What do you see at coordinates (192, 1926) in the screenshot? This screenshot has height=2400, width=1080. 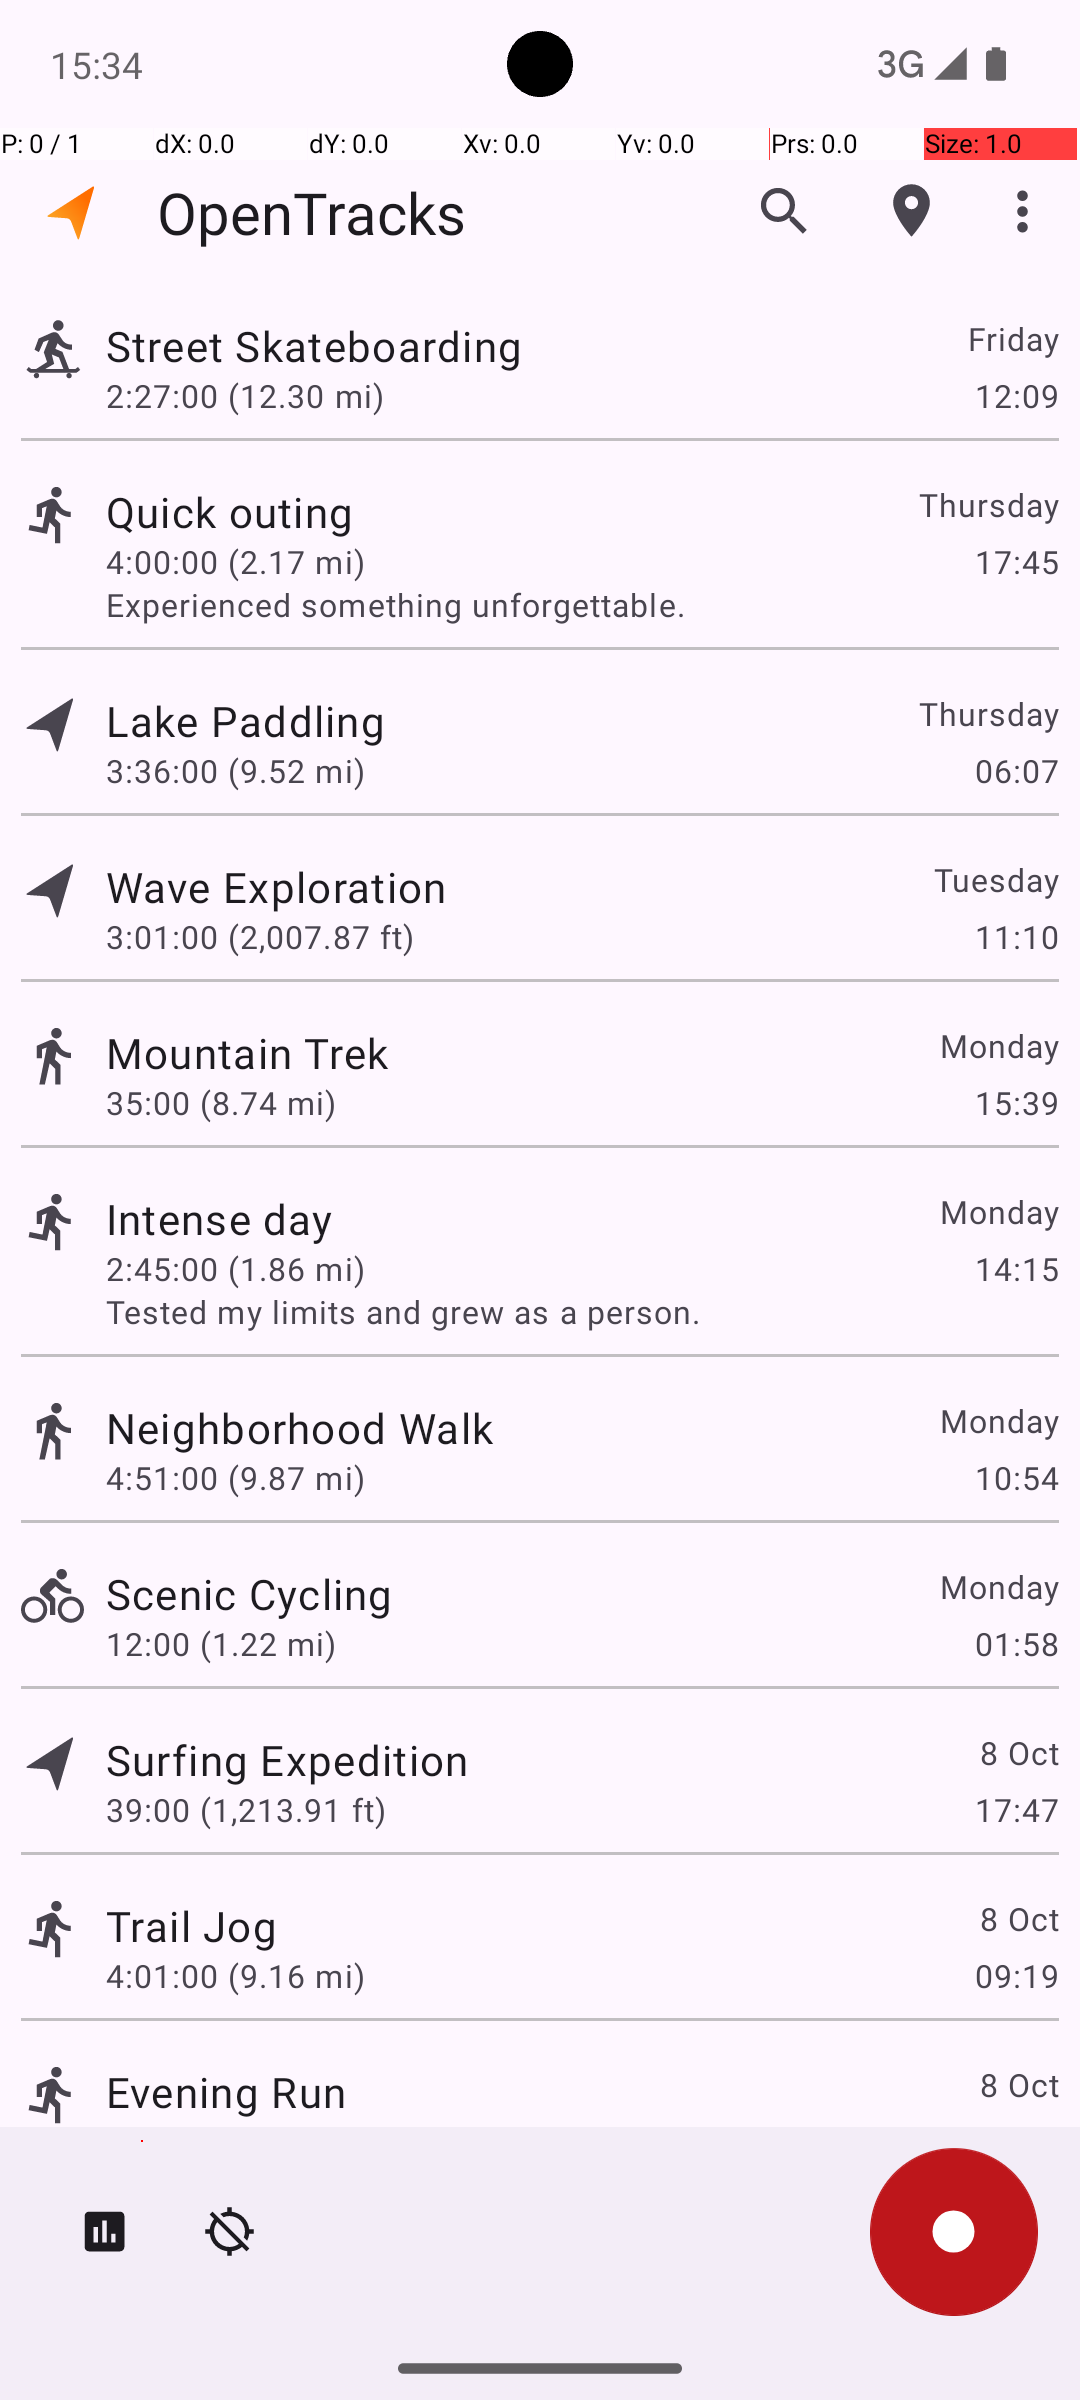 I see `Trail Jog` at bounding box center [192, 1926].